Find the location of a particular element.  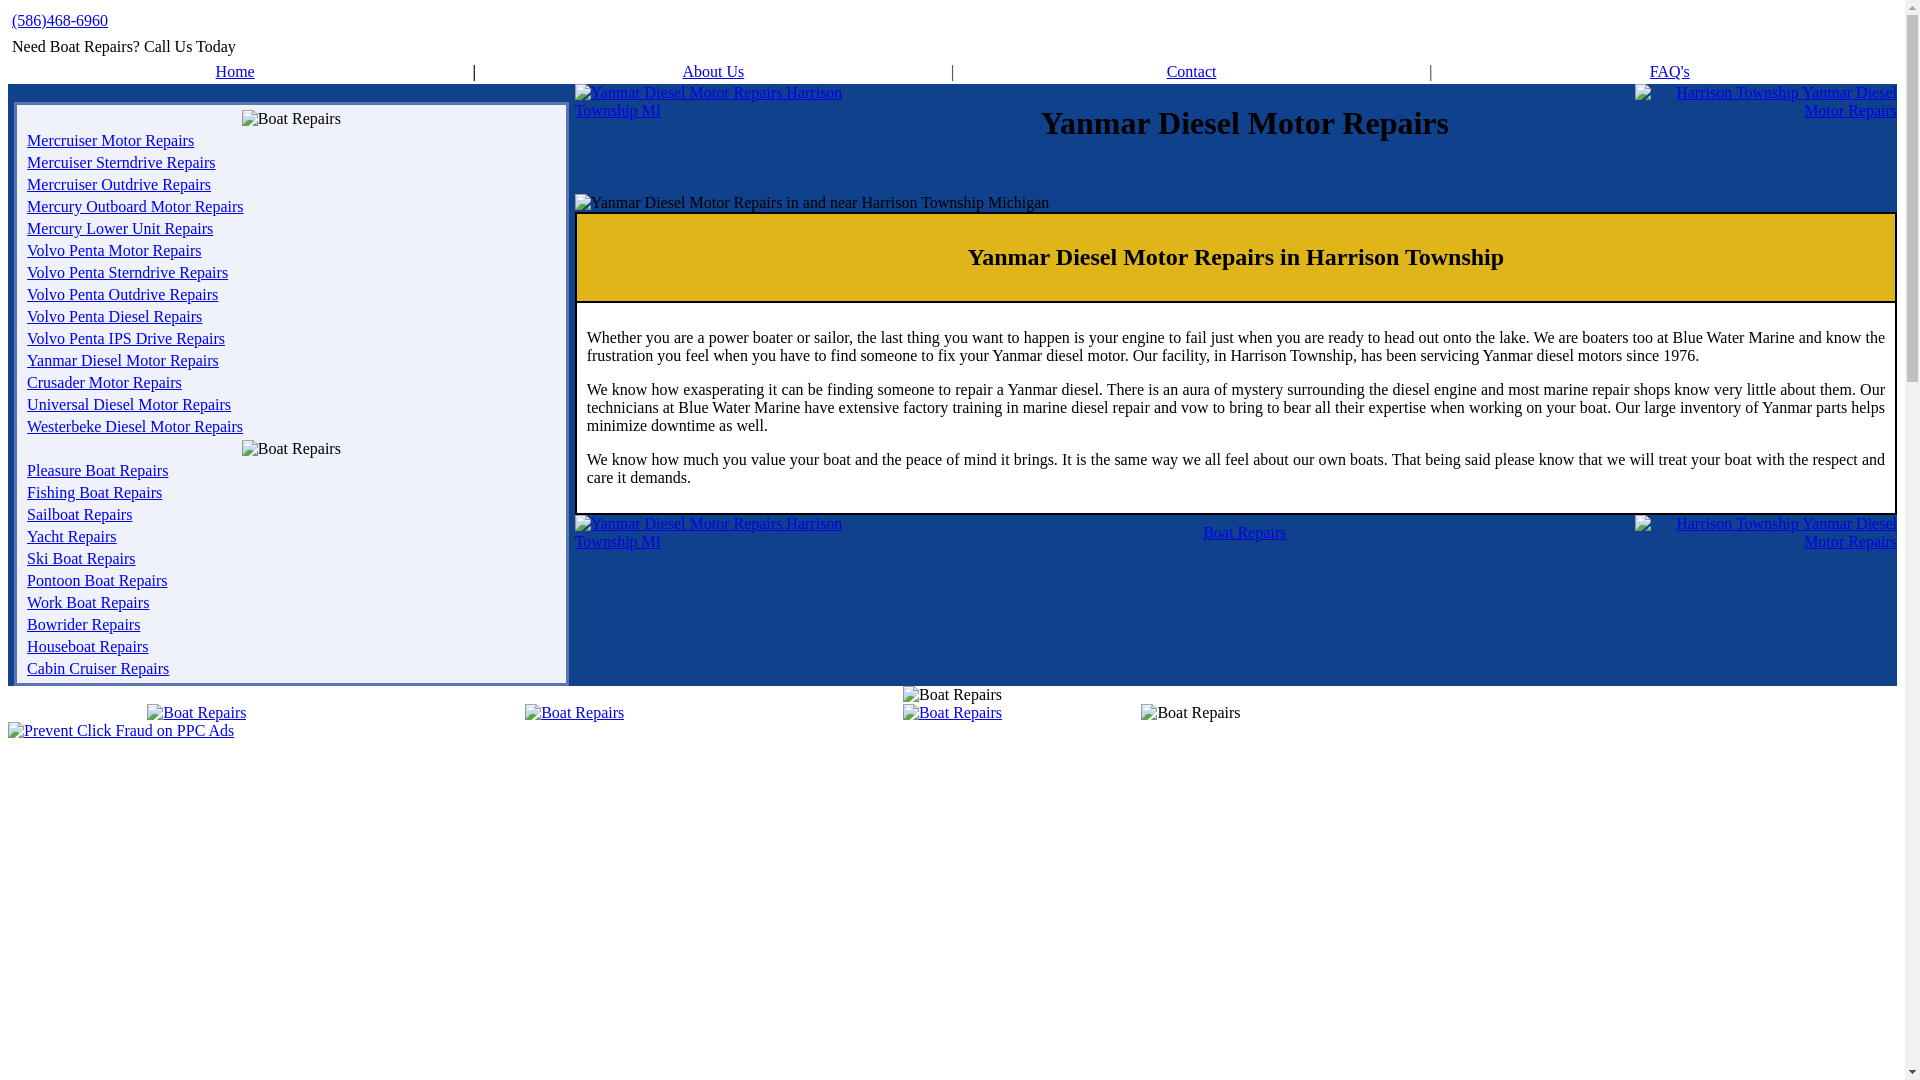

Pleasure Boat Repairs is located at coordinates (97, 470).